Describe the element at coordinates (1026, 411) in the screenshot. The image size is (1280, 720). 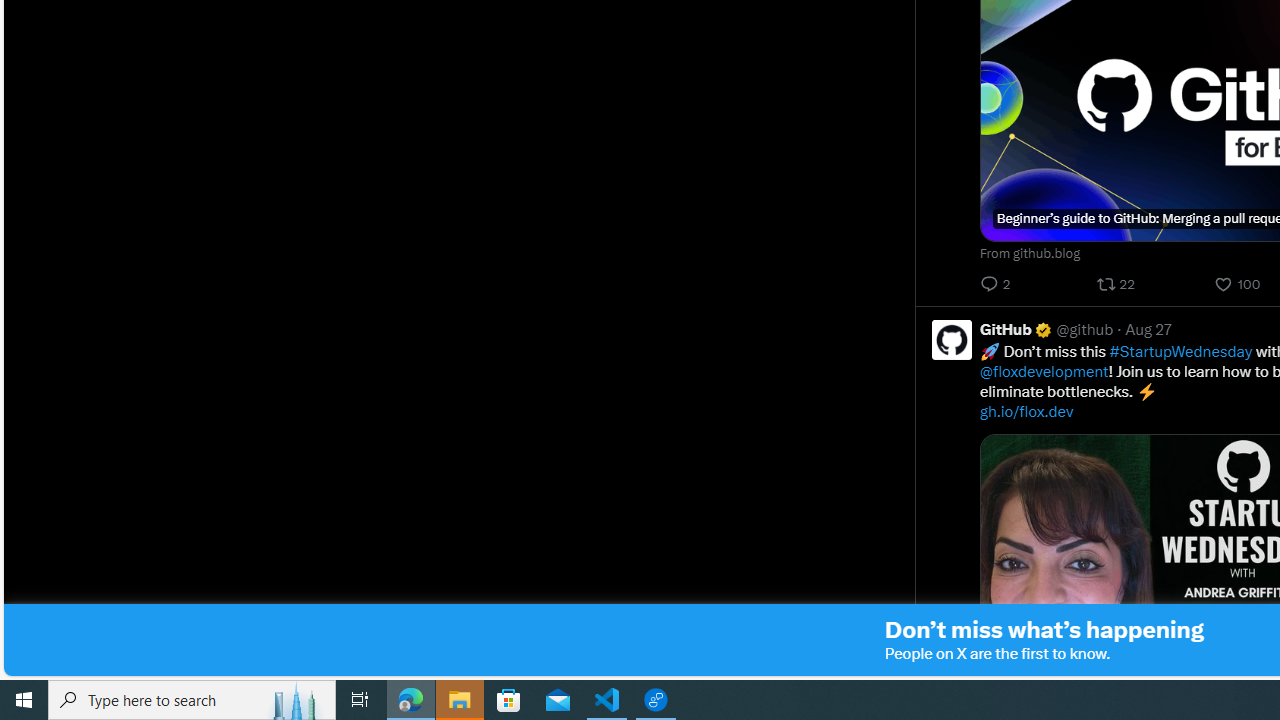
I see `gh.io/flox.dev` at that location.